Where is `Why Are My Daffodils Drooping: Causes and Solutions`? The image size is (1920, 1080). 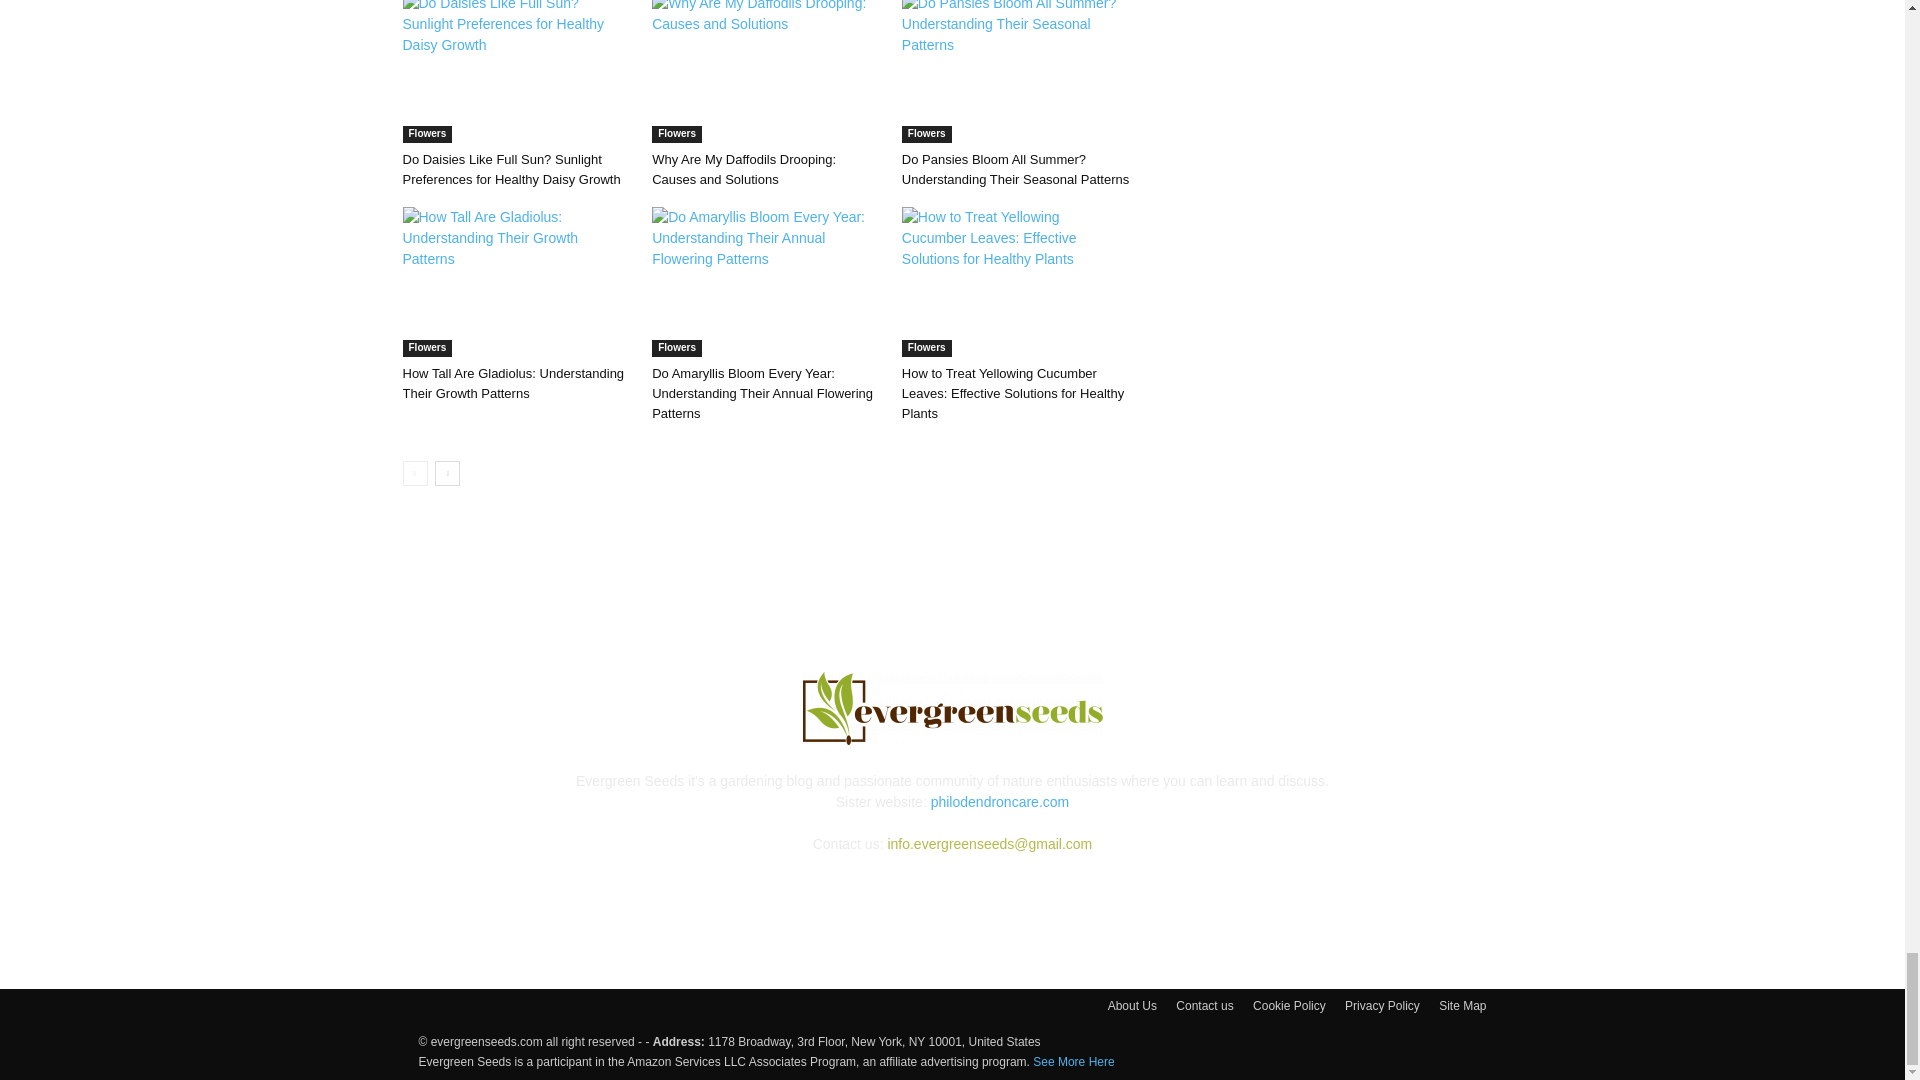
Why Are My Daffodils Drooping: Causes and Solutions is located at coordinates (766, 71).